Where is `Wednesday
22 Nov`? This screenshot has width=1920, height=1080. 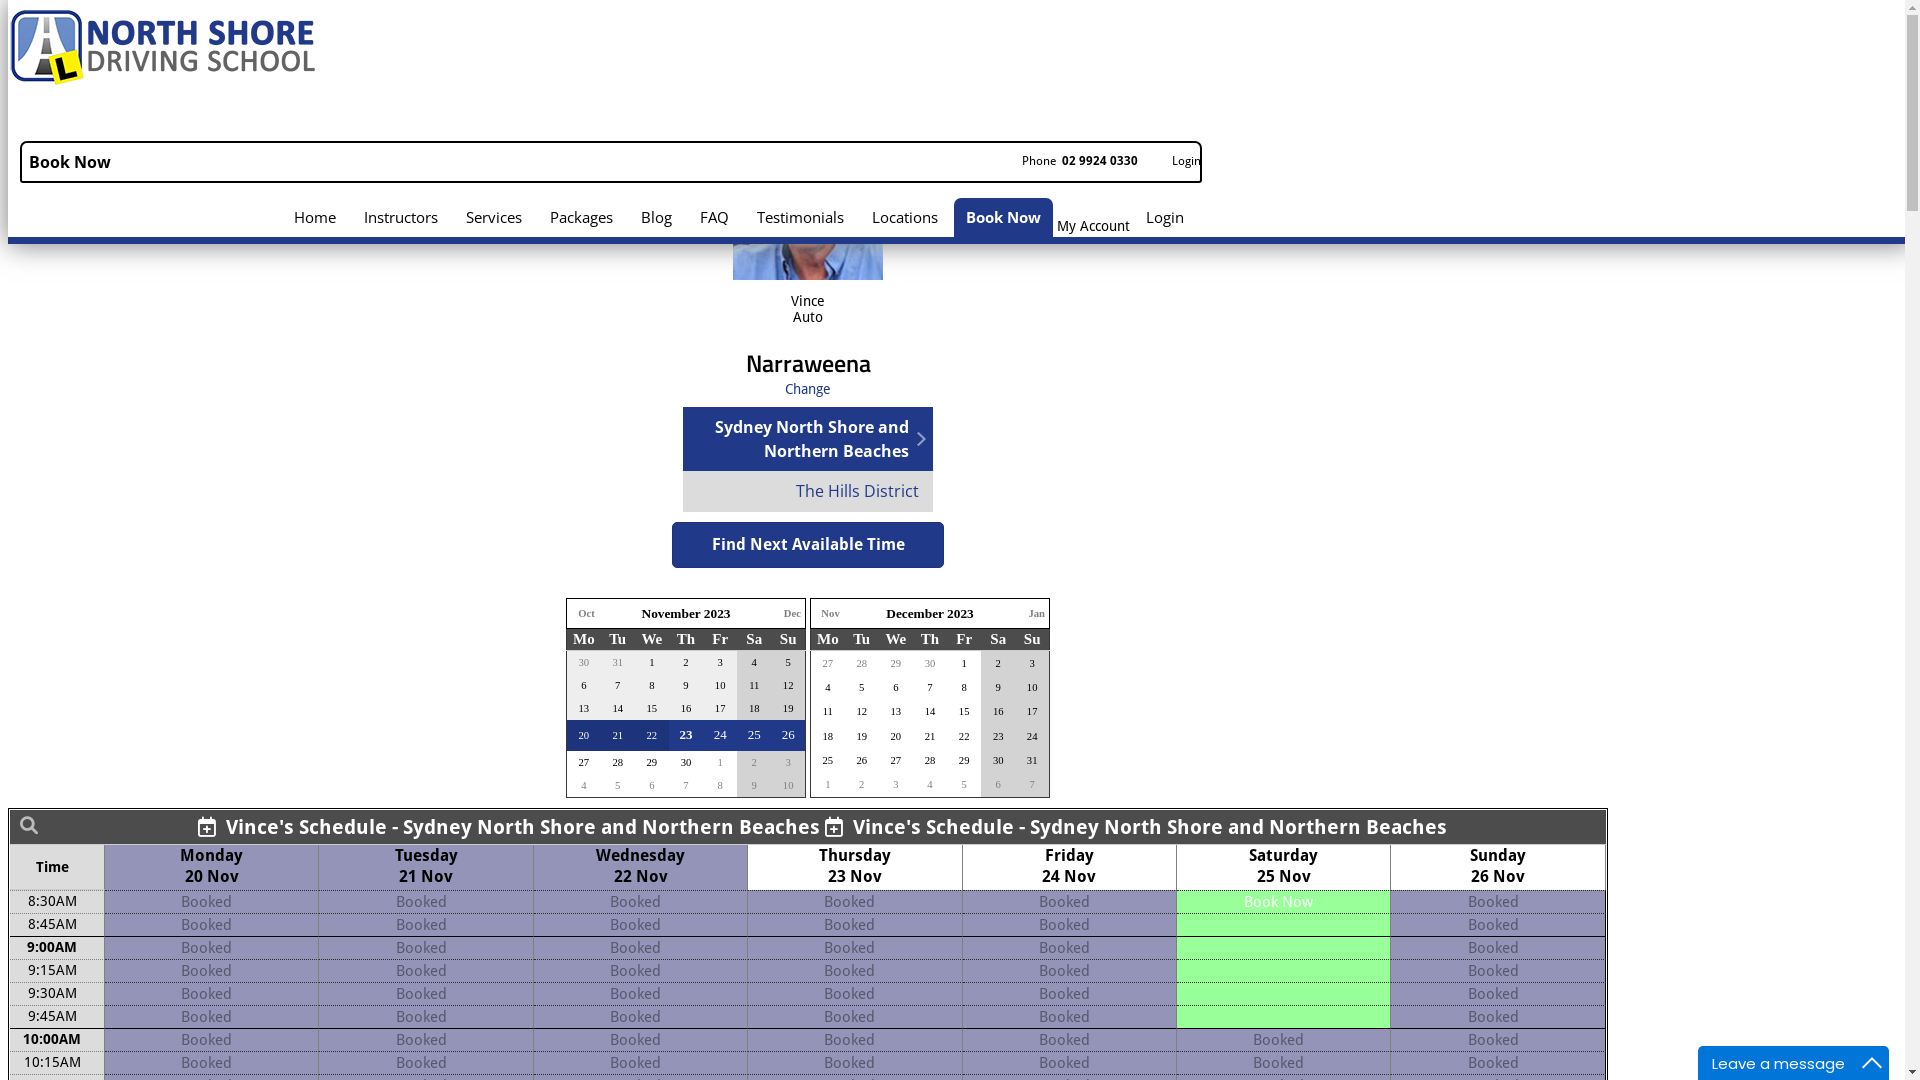
Wednesday
22 Nov is located at coordinates (640, 866).